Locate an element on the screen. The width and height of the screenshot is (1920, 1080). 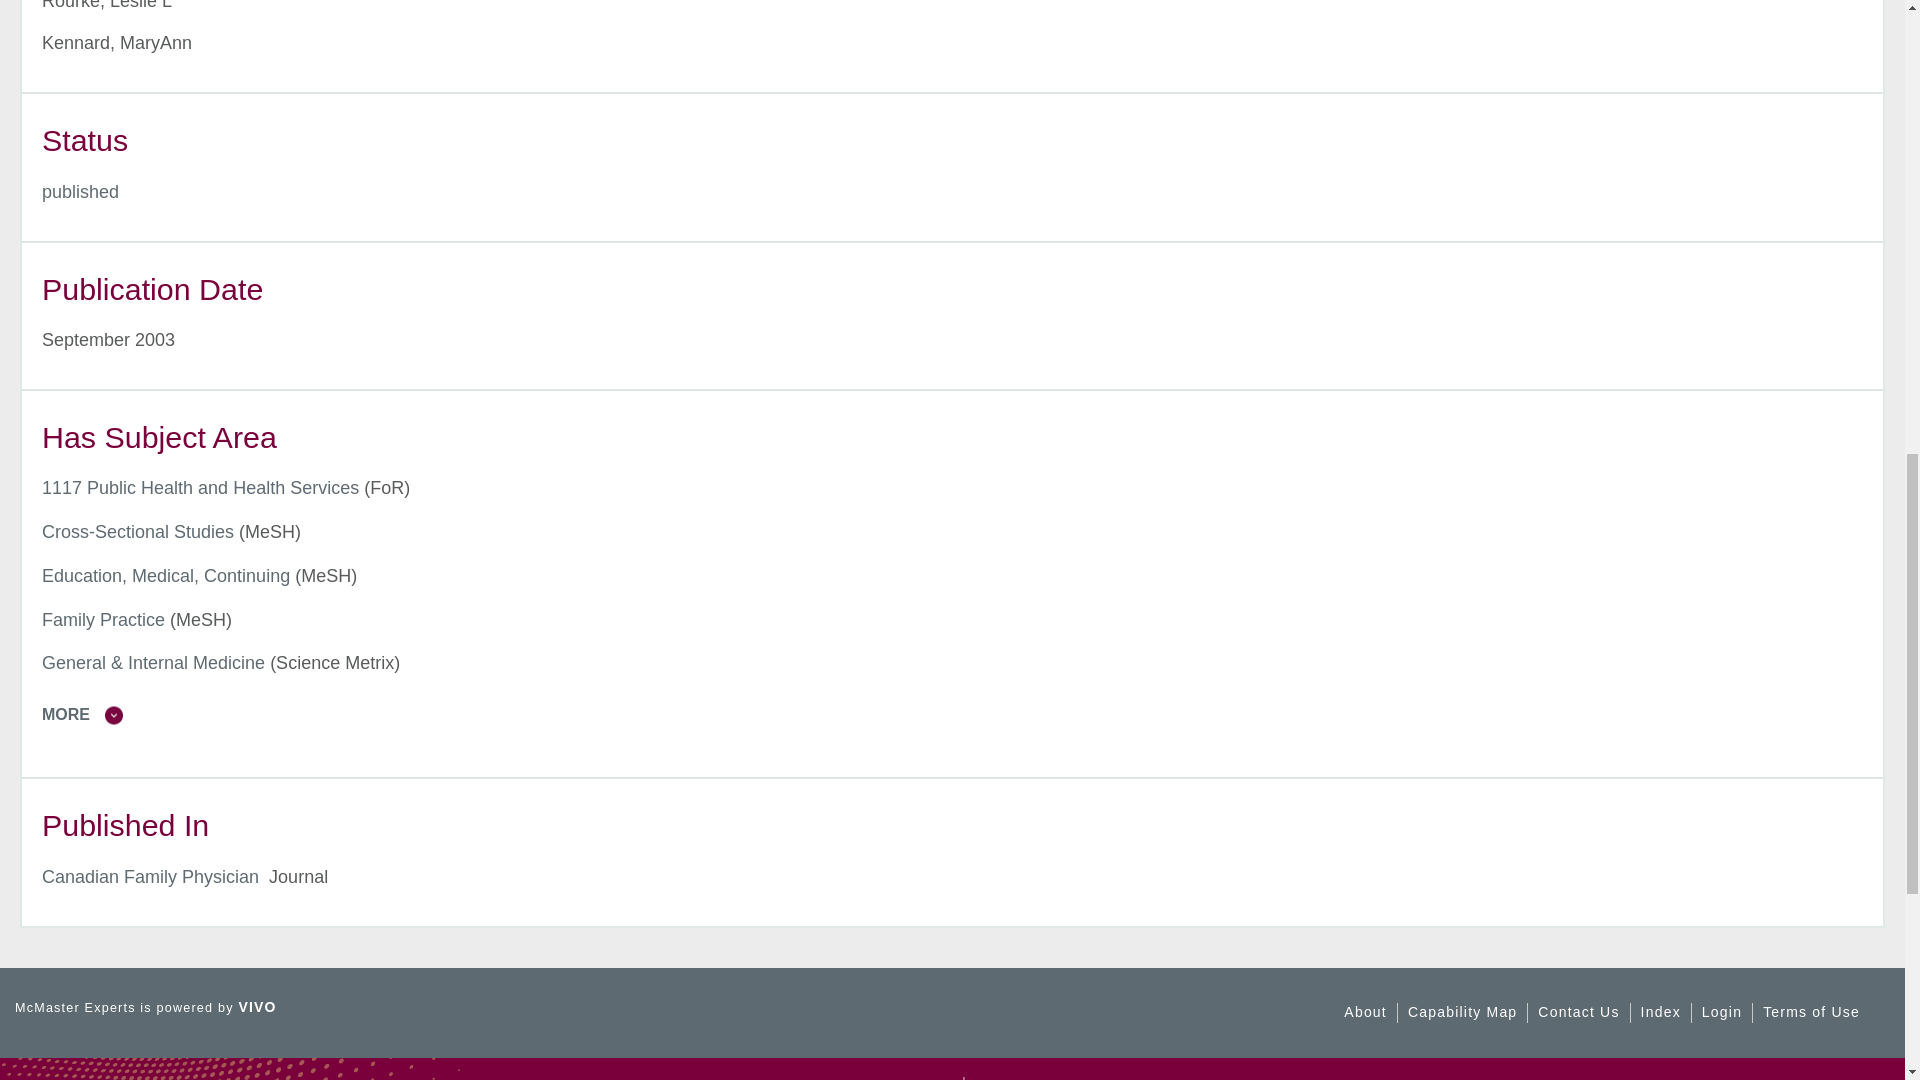
name is located at coordinates (80, 192).